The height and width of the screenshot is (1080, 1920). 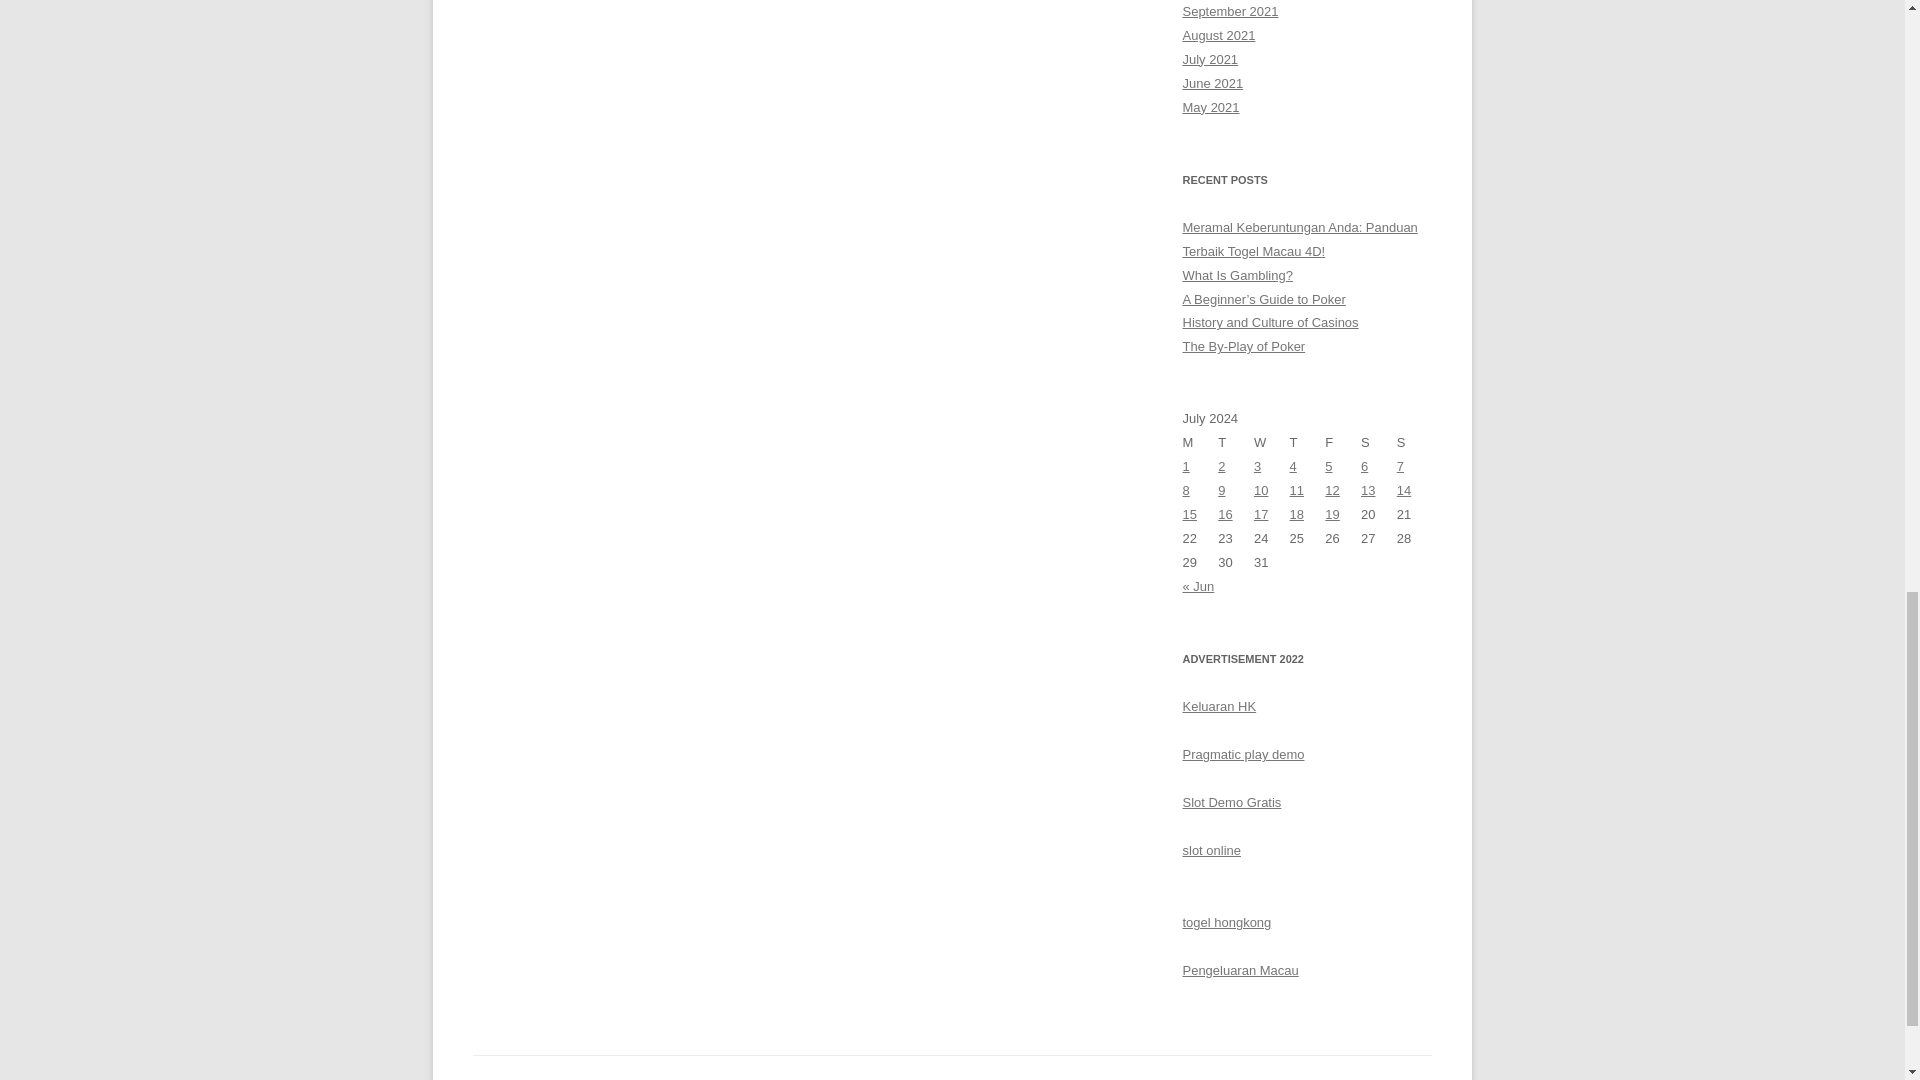 What do you see at coordinates (1235, 442) in the screenshot?
I see `Tuesday` at bounding box center [1235, 442].